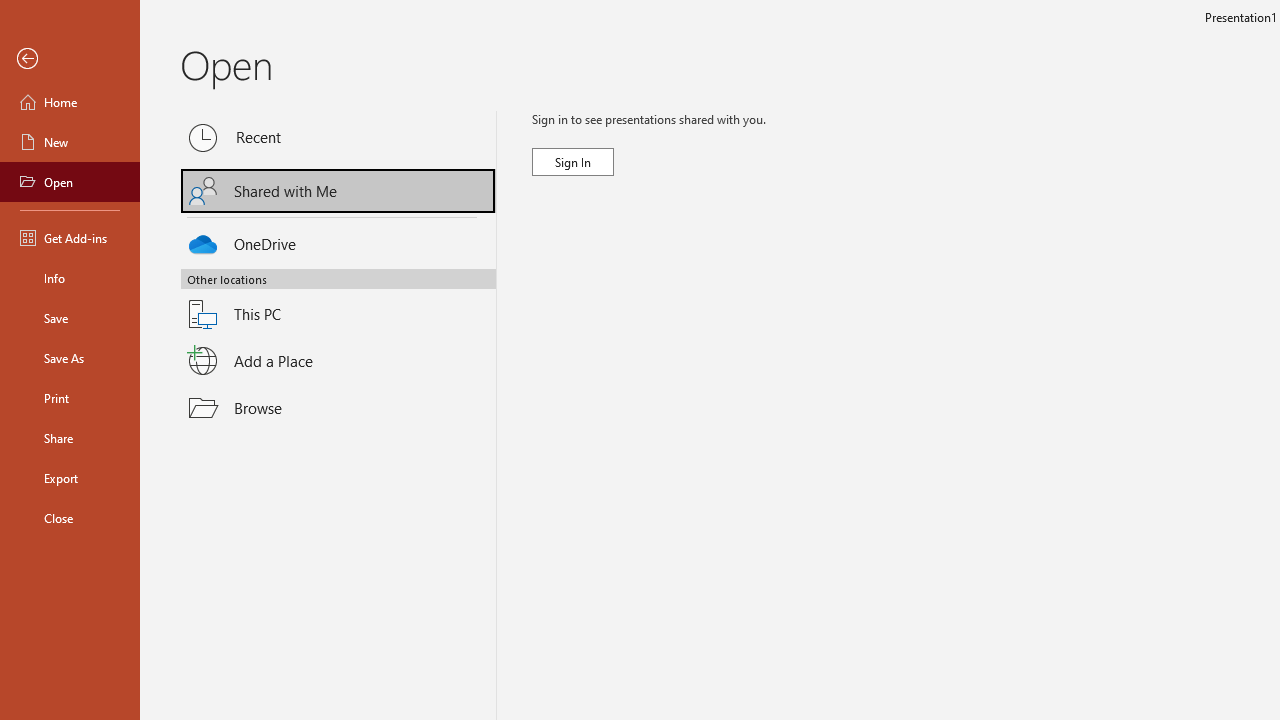 This screenshot has width=1280, height=720. I want to click on This PC, so click(338, 302).